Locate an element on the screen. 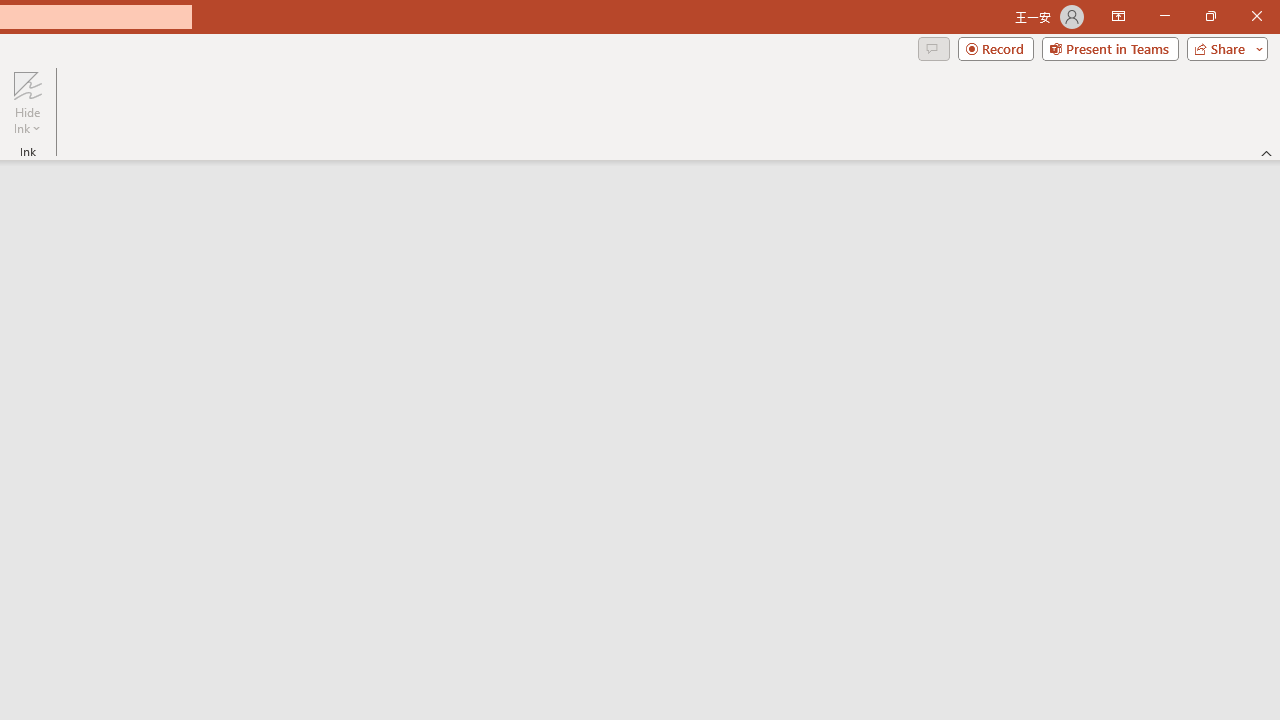  Share is located at coordinates (1223, 48).